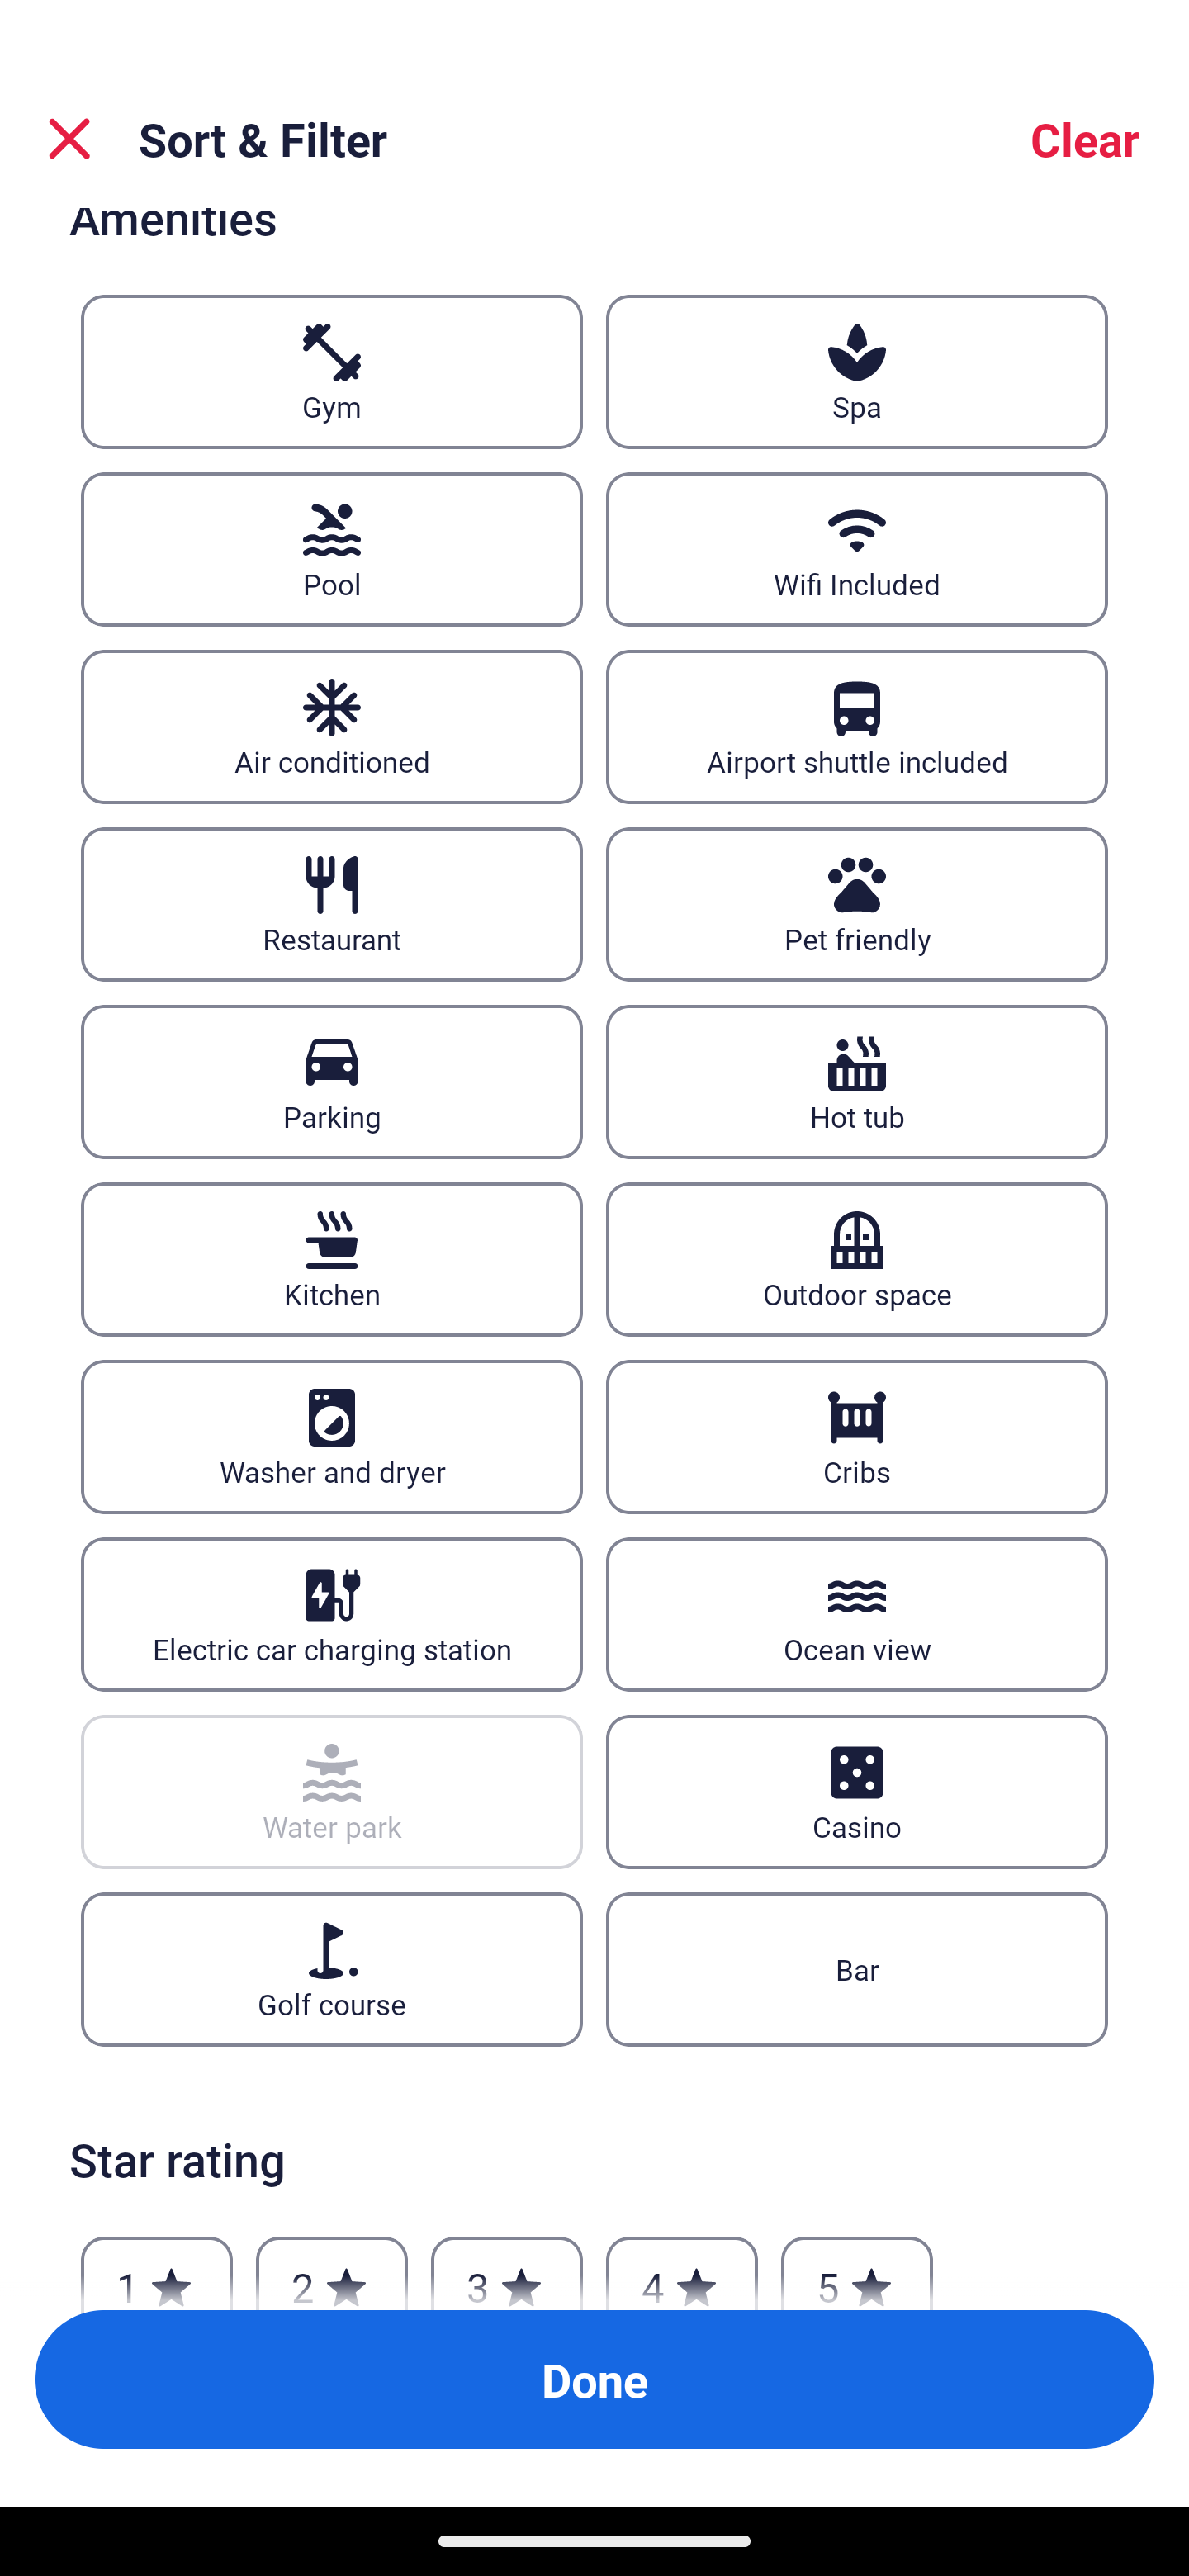  I want to click on Apply and close Sort and Filter Done, so click(594, 2379).